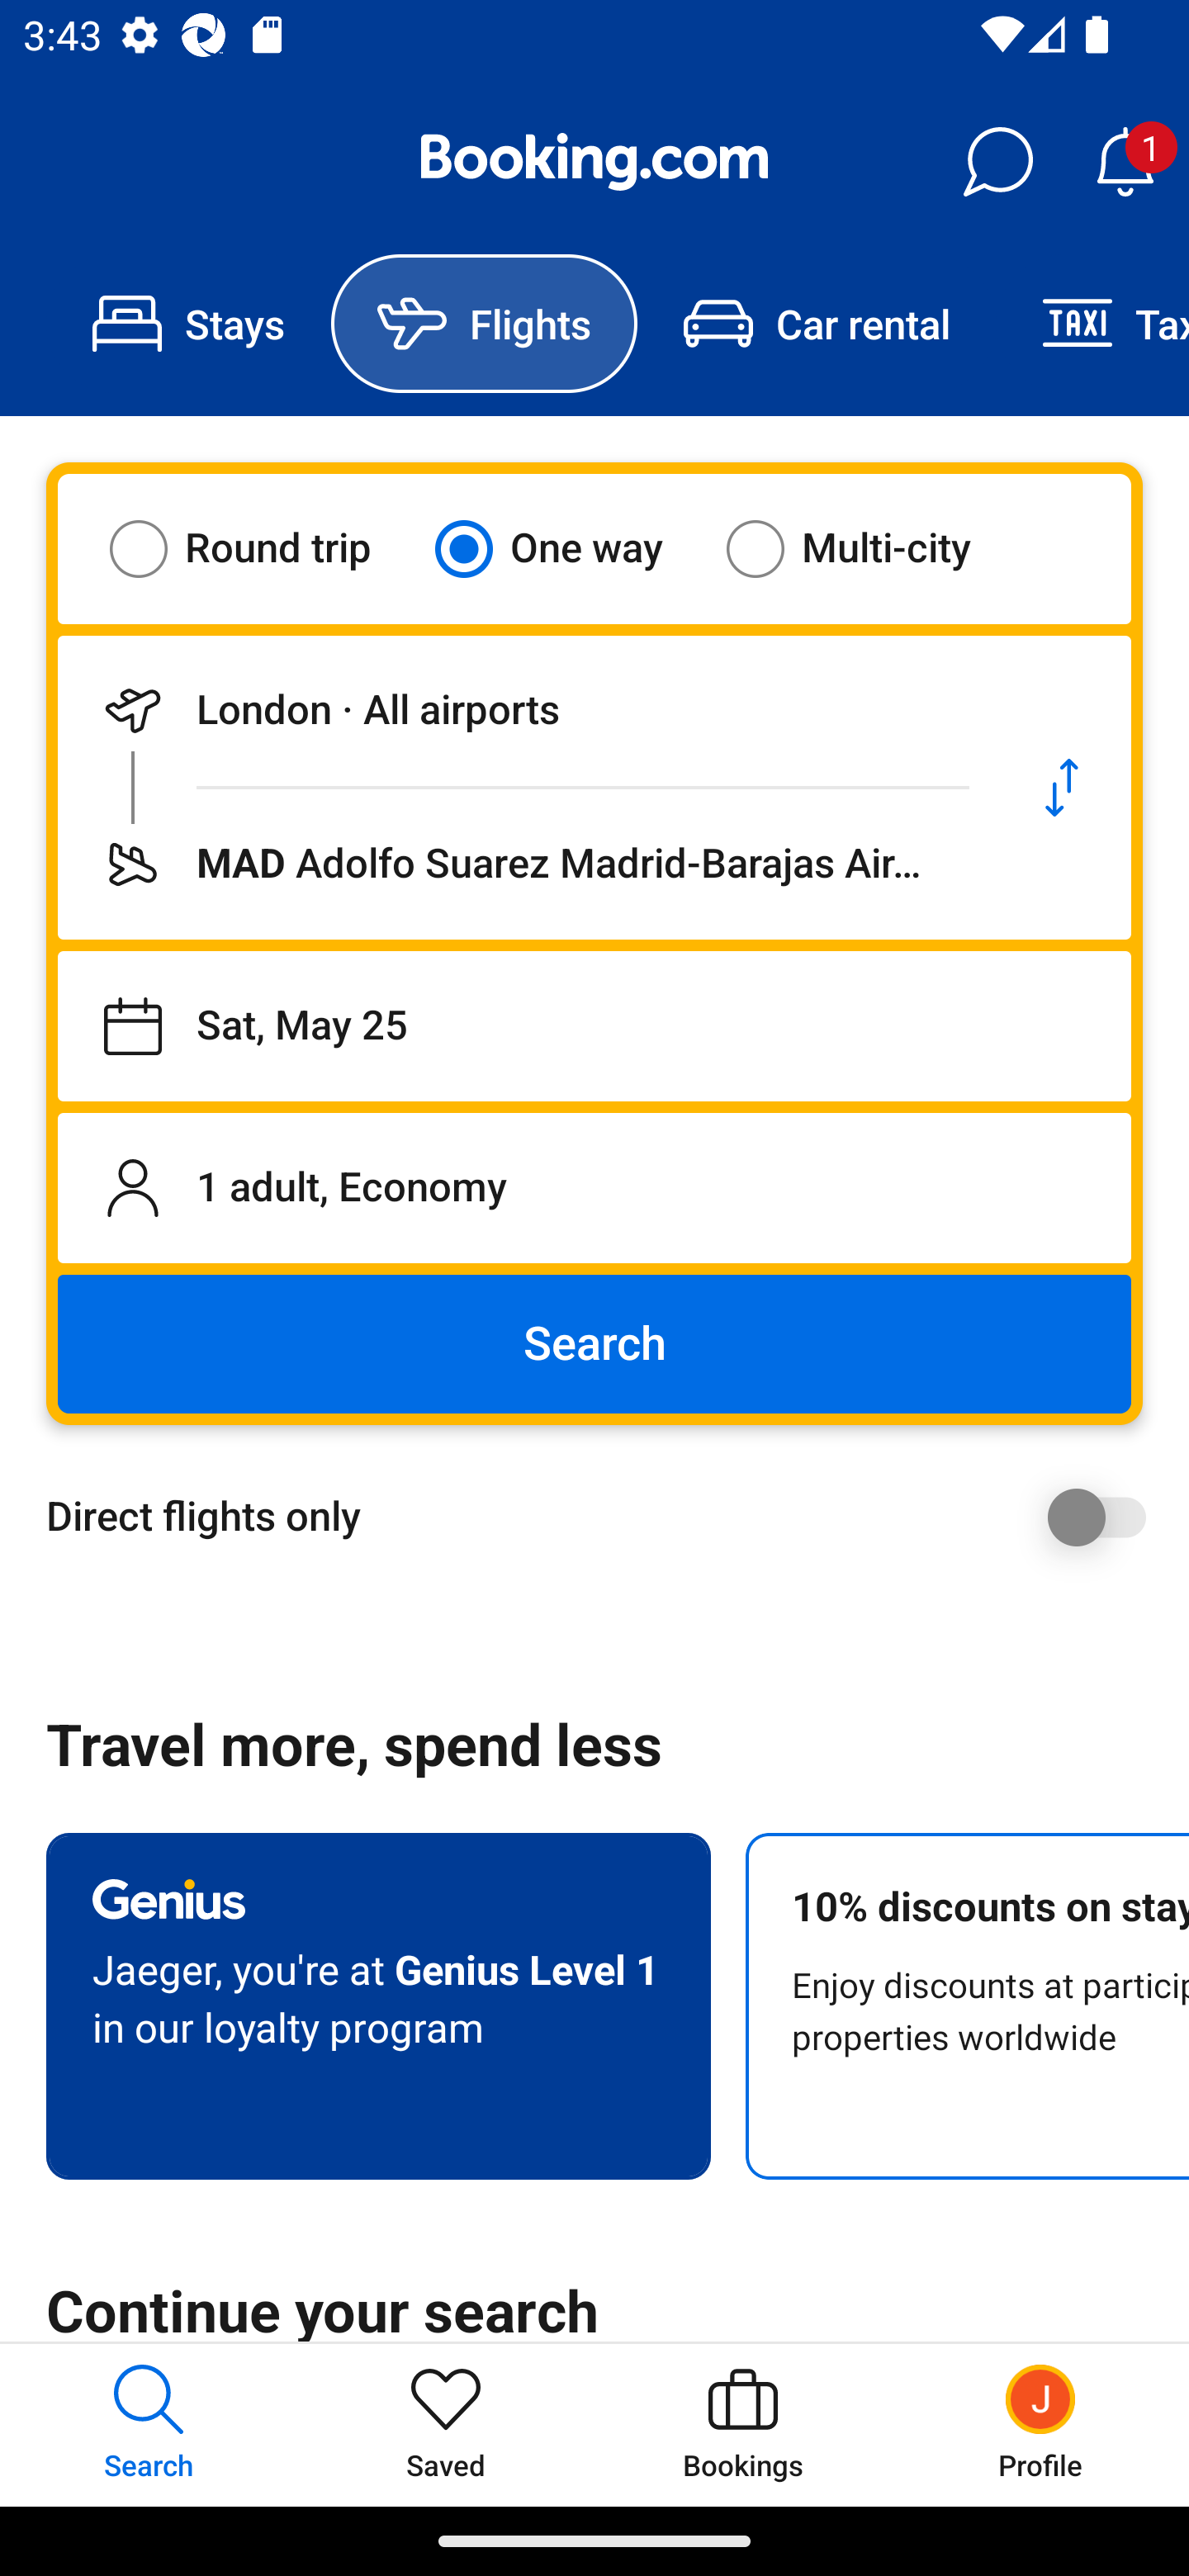  I want to click on Saved, so click(446, 2424).